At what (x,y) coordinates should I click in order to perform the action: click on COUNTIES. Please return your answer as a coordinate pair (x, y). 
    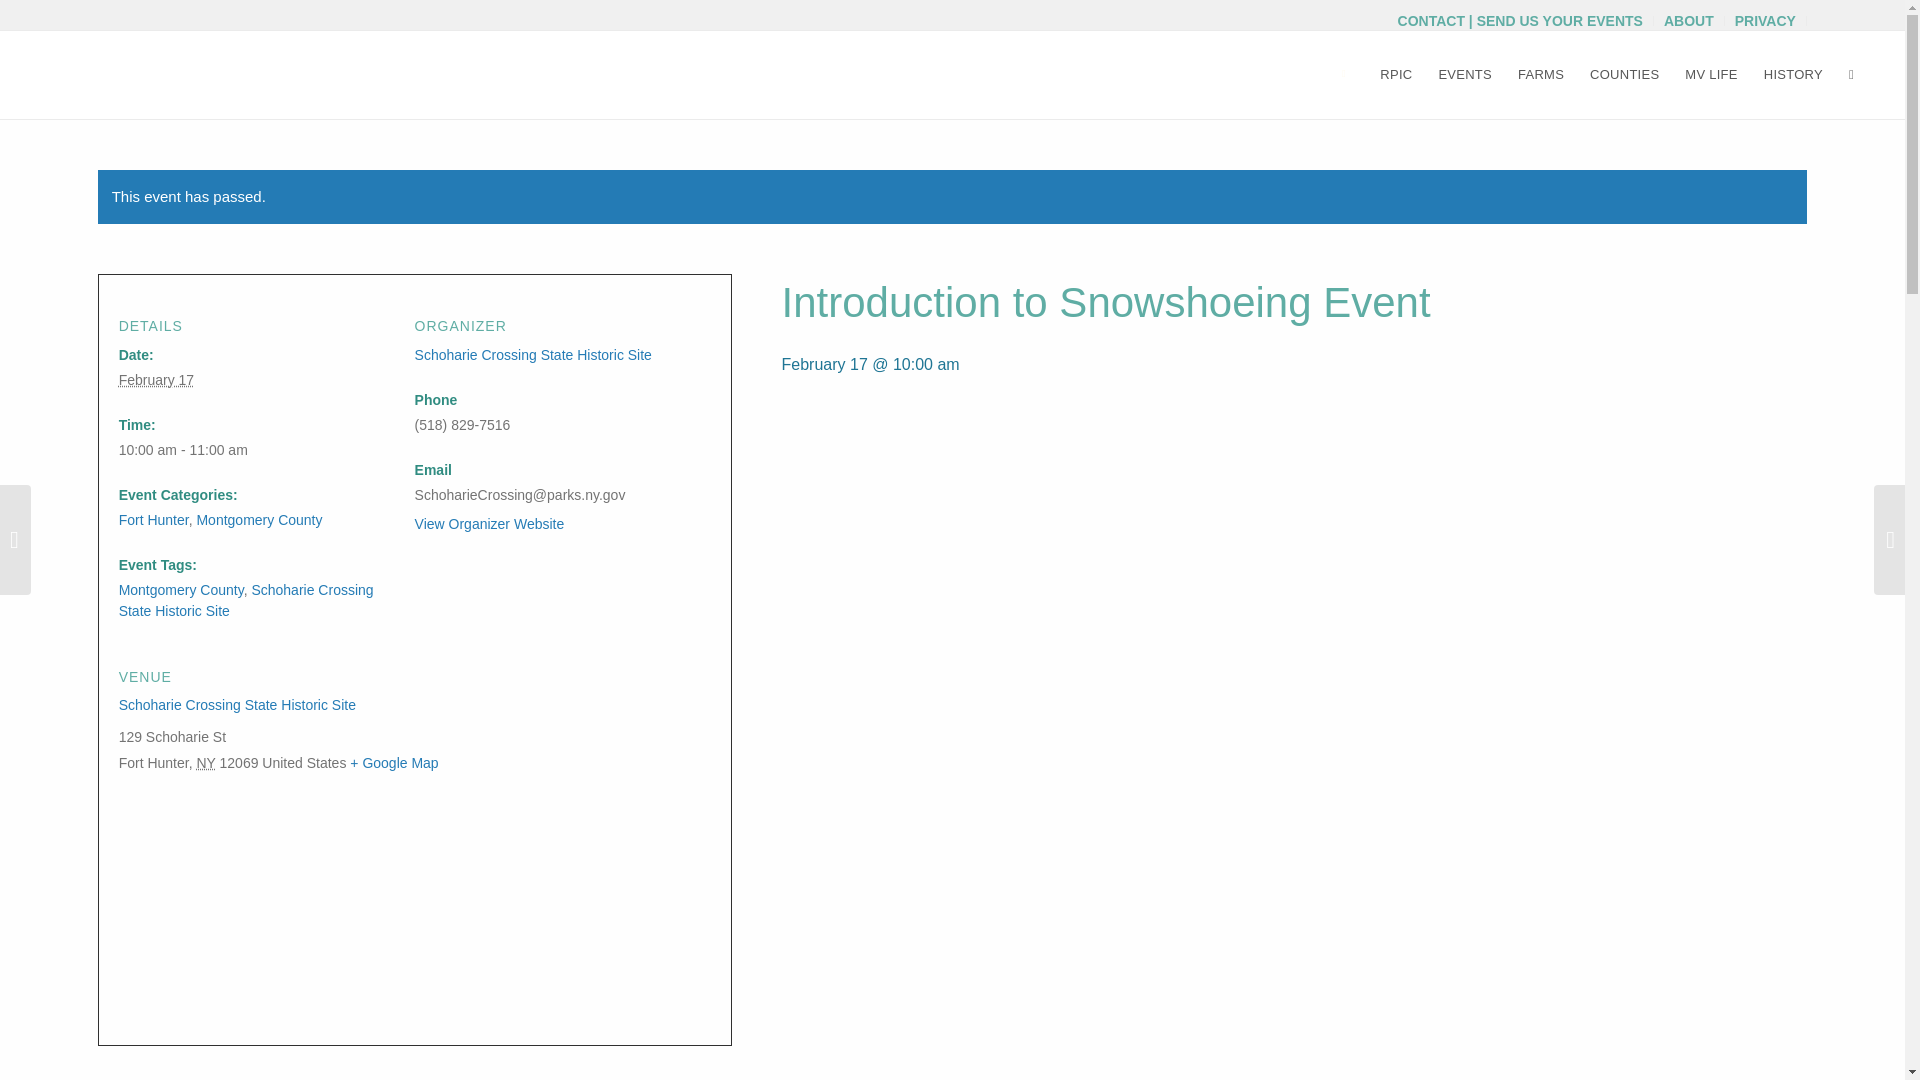
    Looking at the image, I should click on (1624, 74).